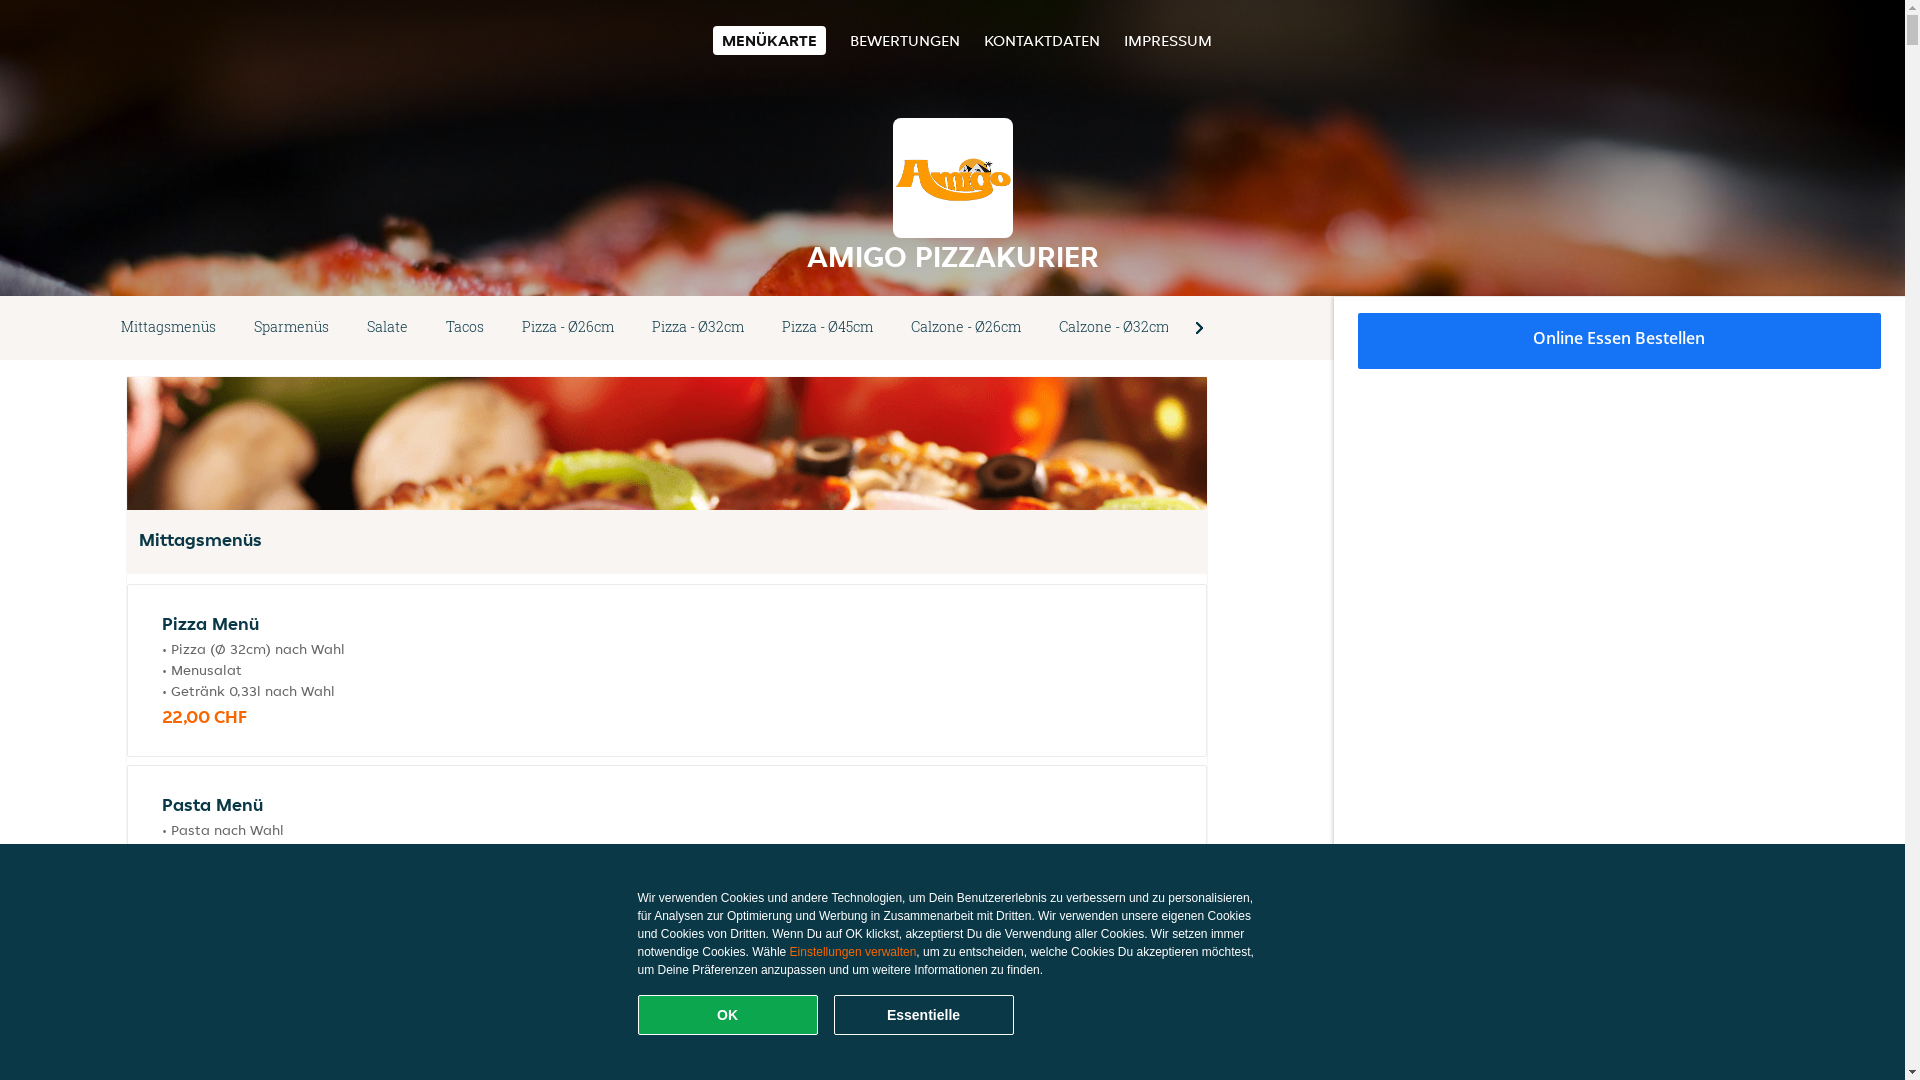  What do you see at coordinates (924, 1015) in the screenshot?
I see `Essentielle` at bounding box center [924, 1015].